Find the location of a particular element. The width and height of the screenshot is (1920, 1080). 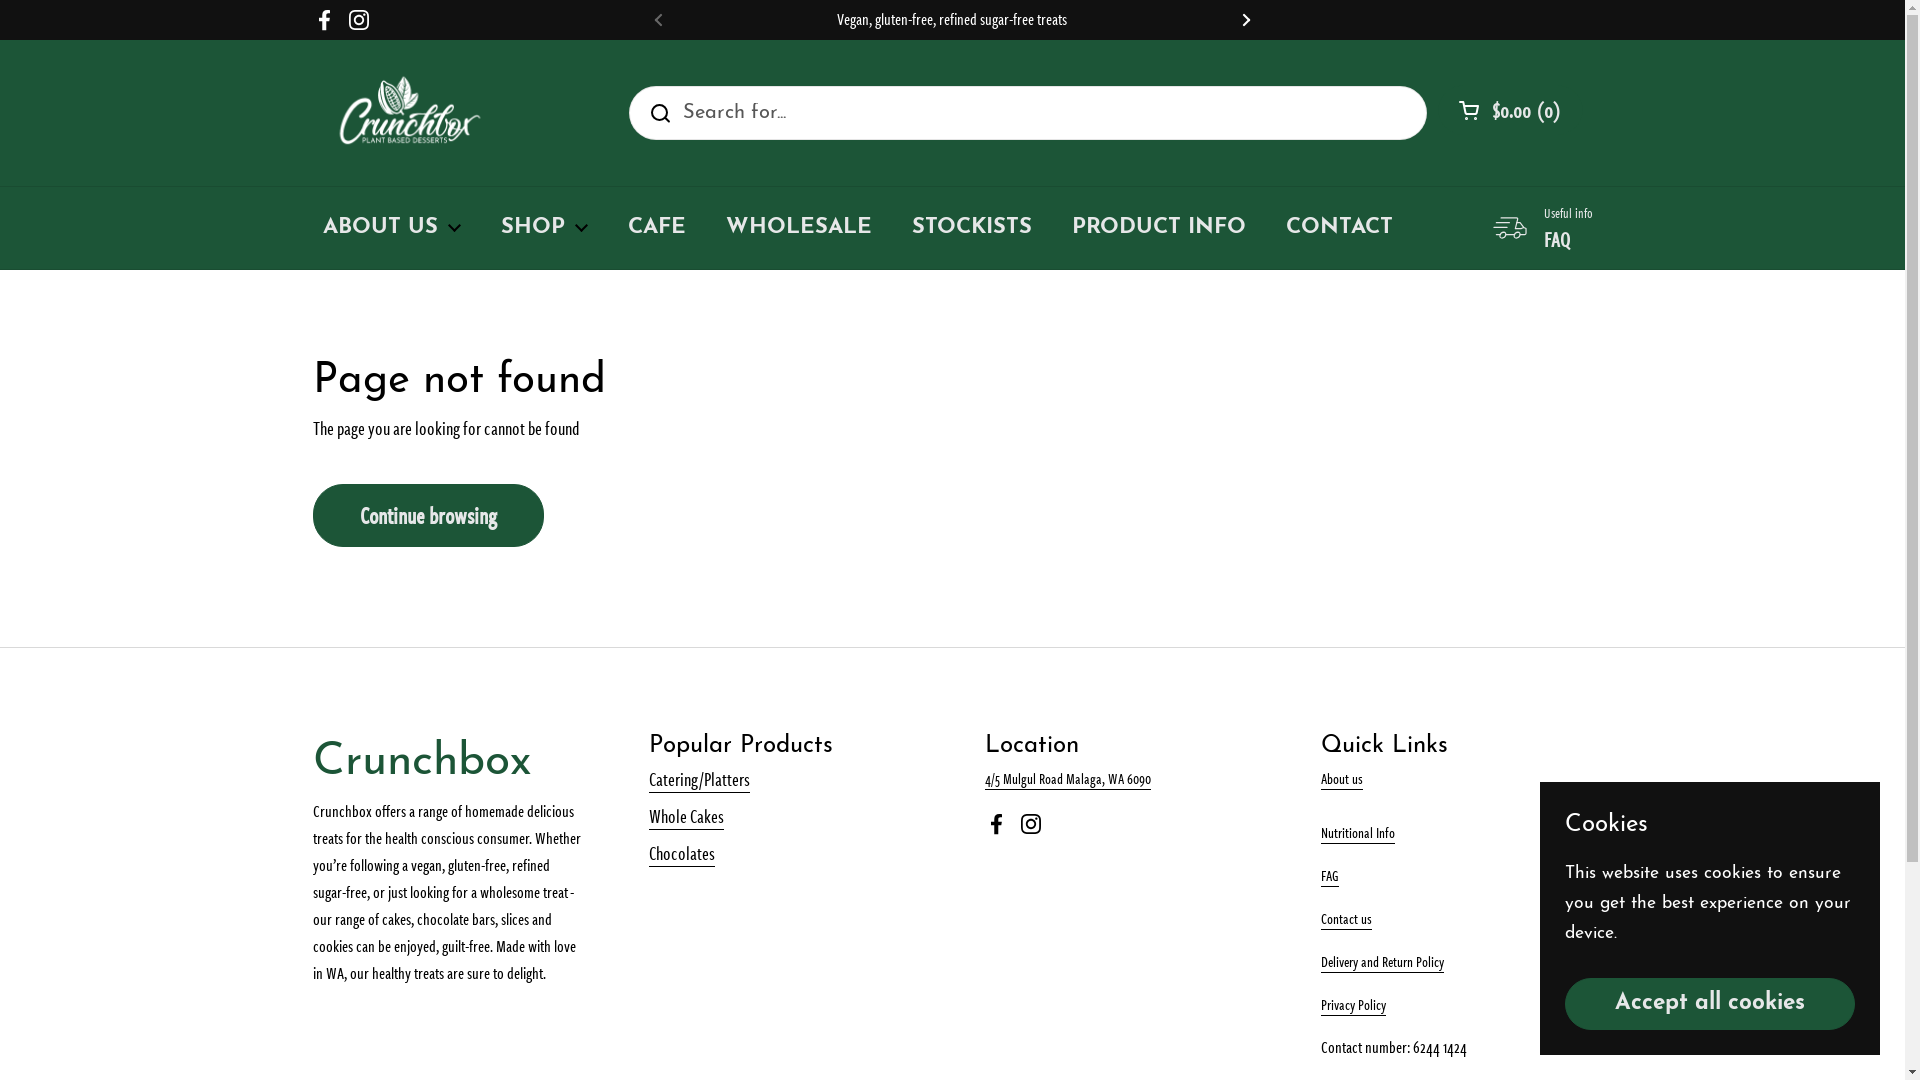

WHOLESALE is located at coordinates (799, 228).